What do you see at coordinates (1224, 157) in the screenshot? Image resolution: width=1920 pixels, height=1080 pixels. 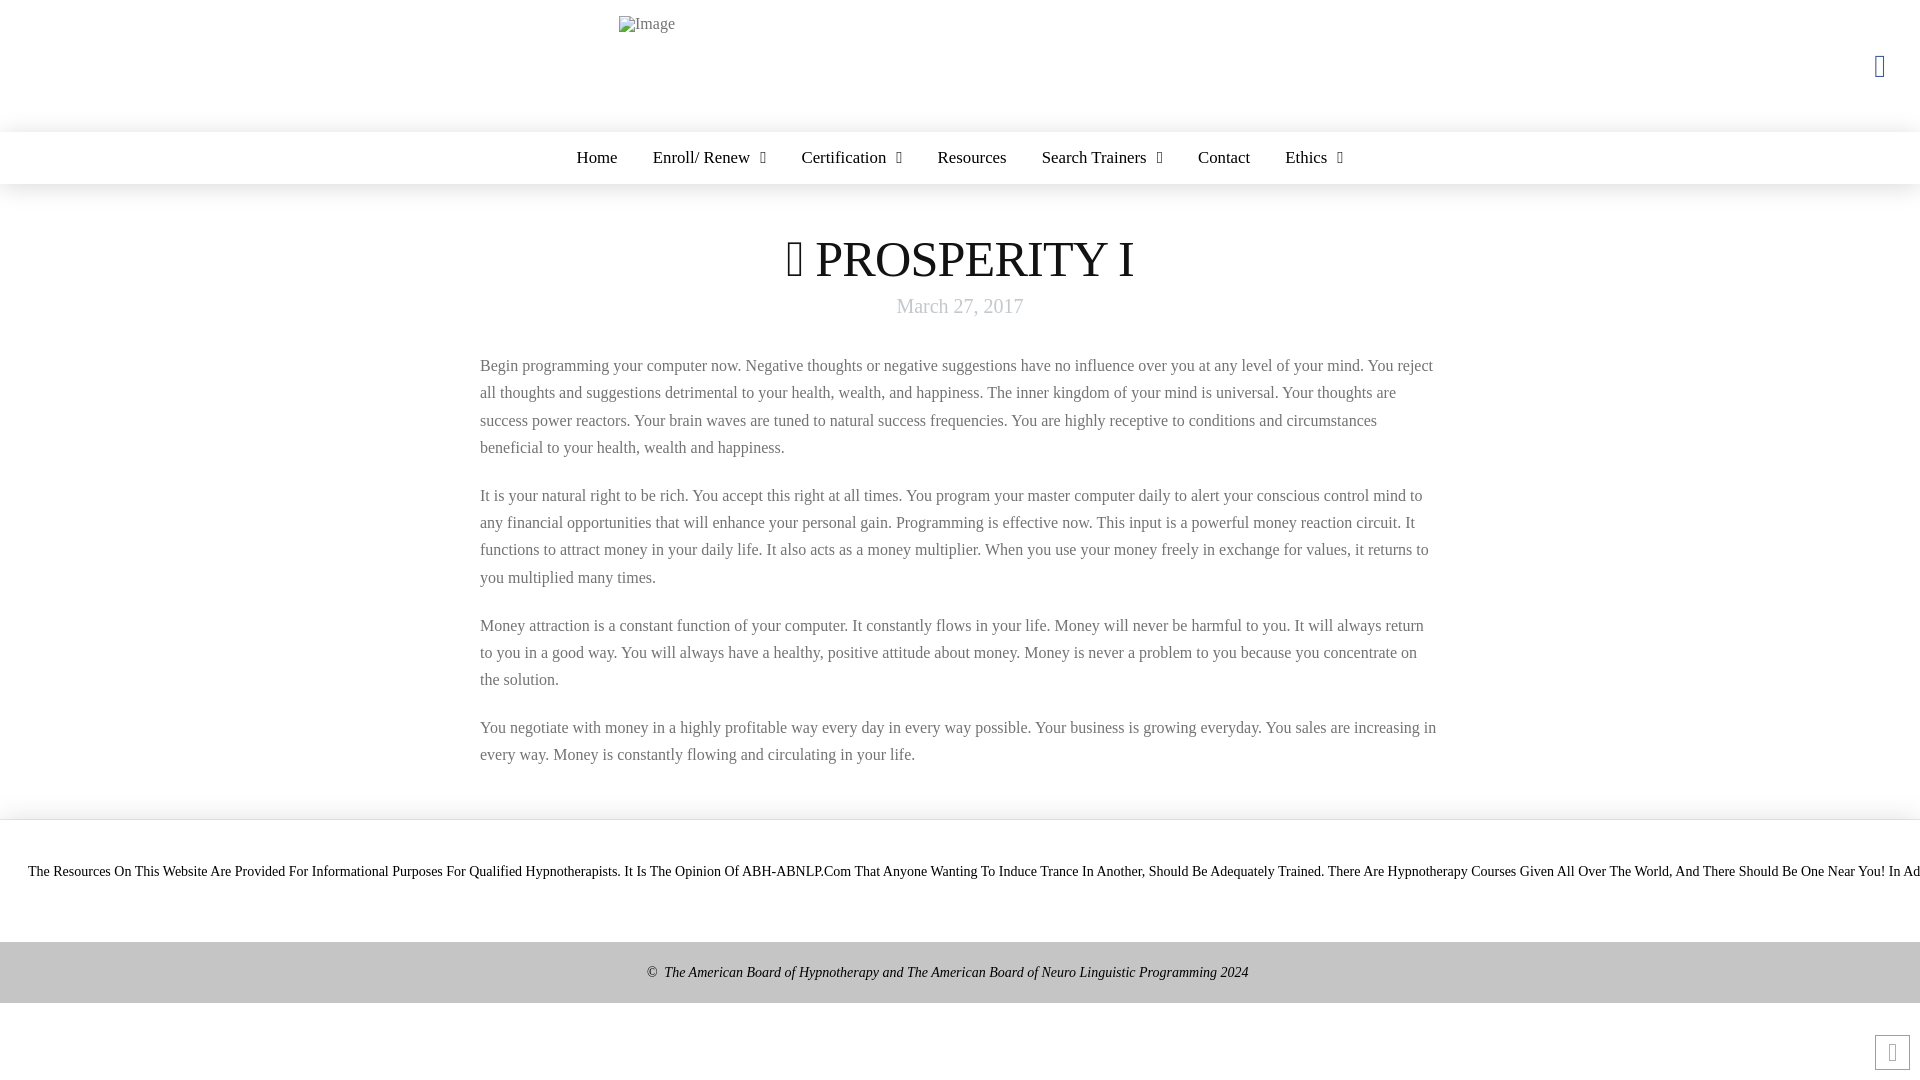 I see `Contact` at bounding box center [1224, 157].